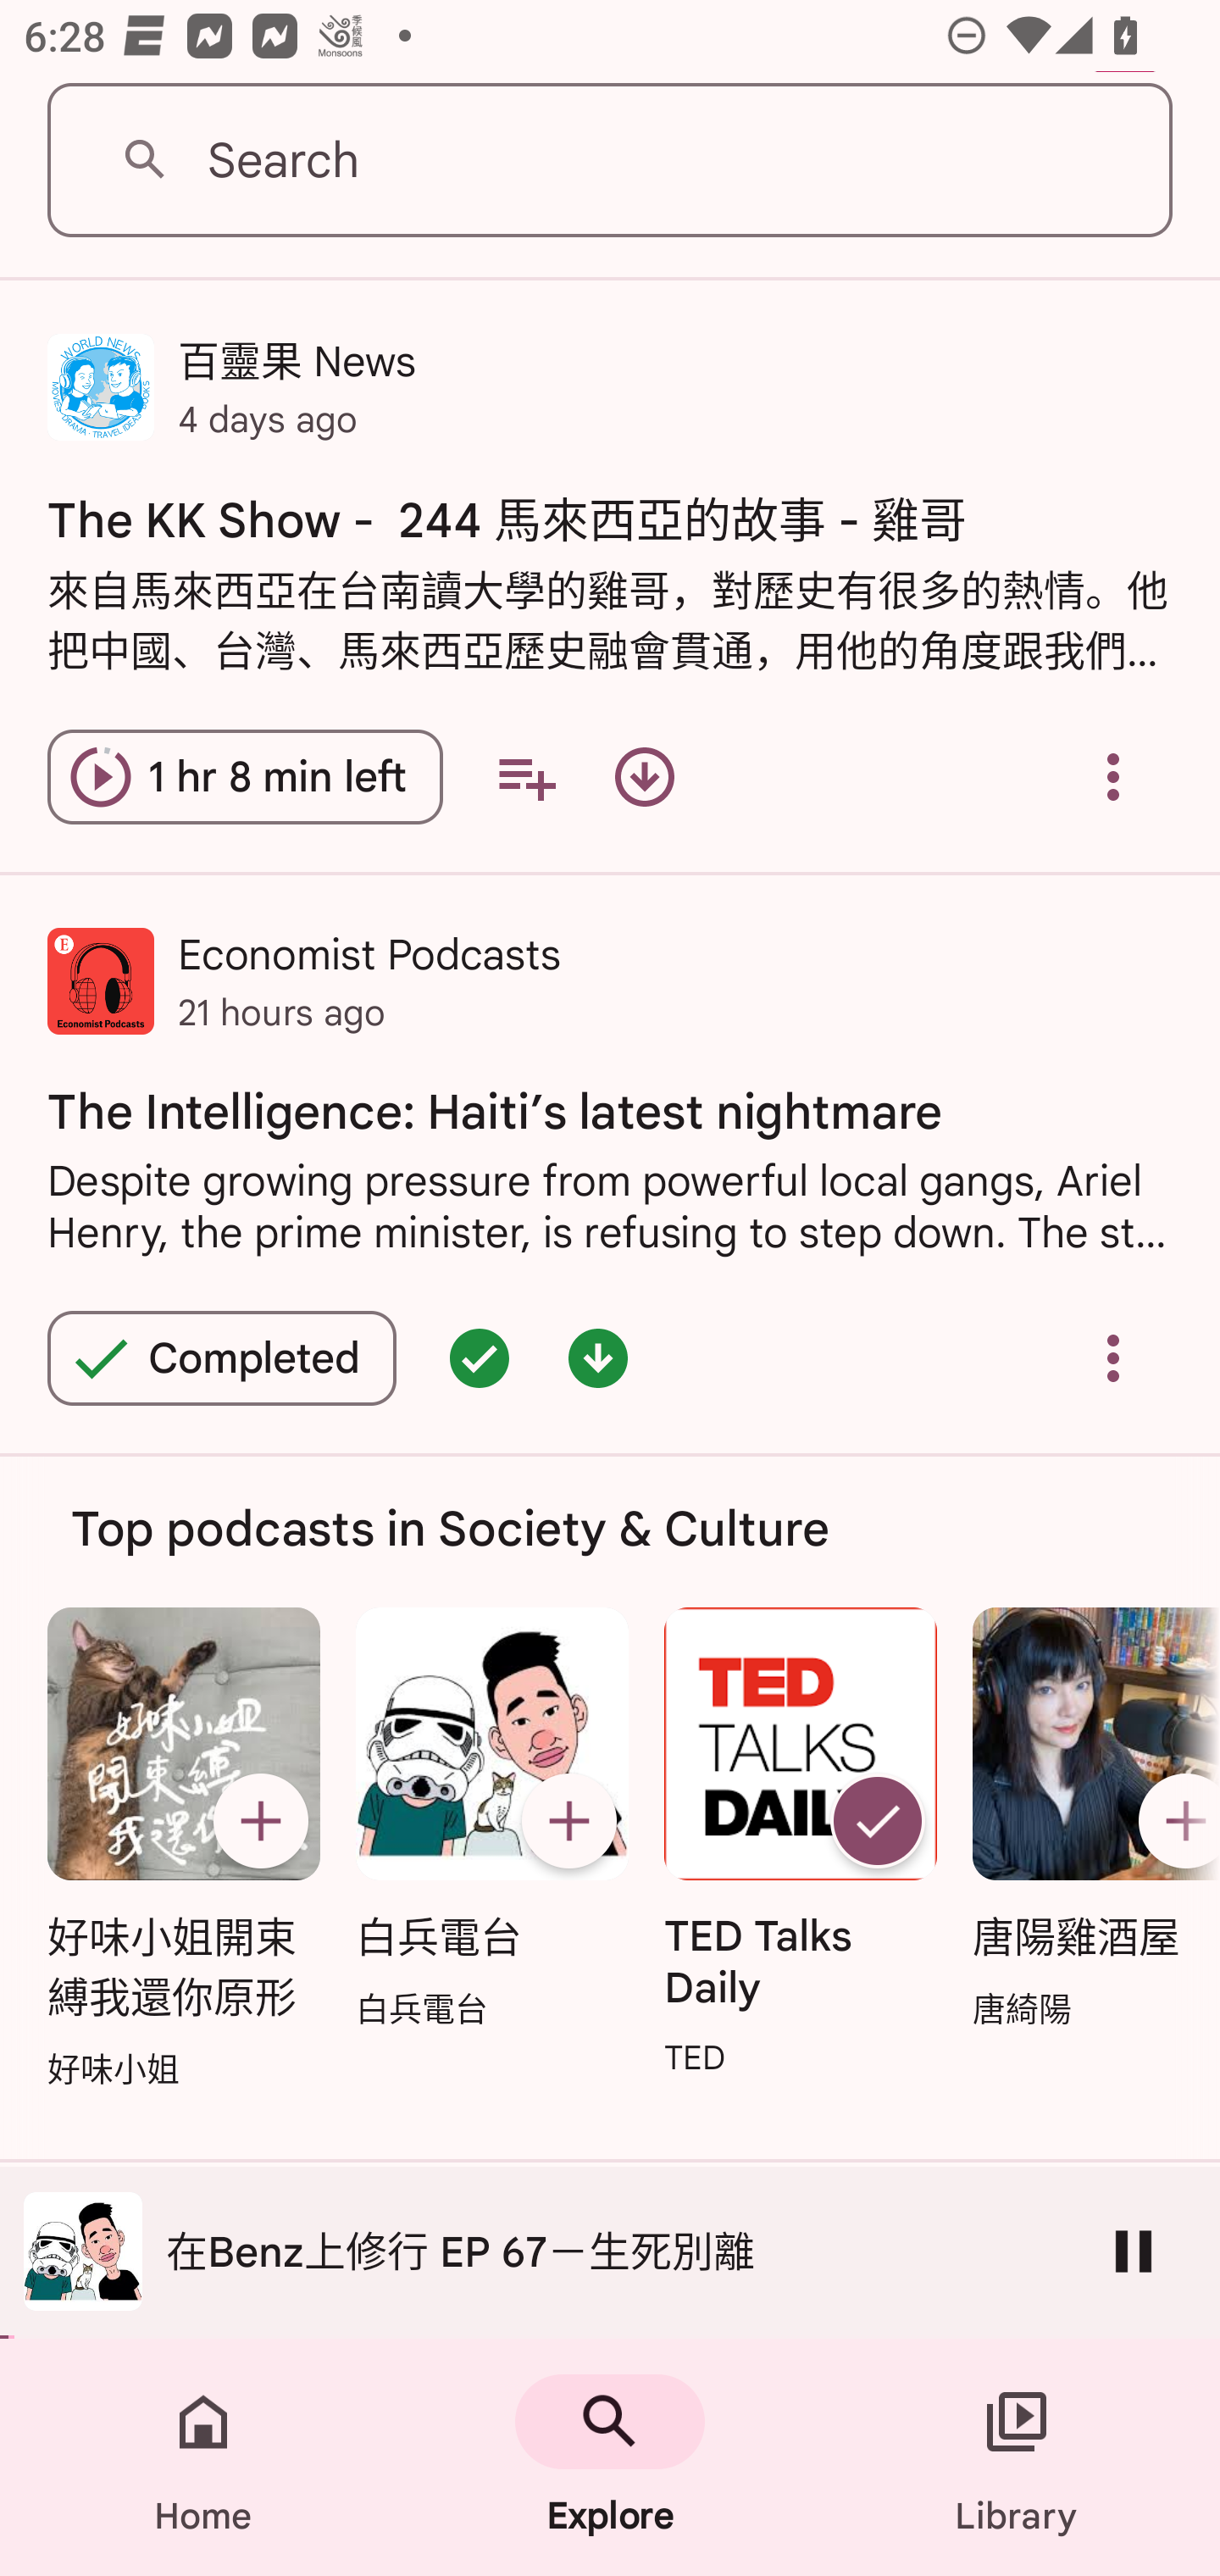 This screenshot has height=2576, width=1220. I want to click on Episode queued - double tap for options, so click(480, 1359).